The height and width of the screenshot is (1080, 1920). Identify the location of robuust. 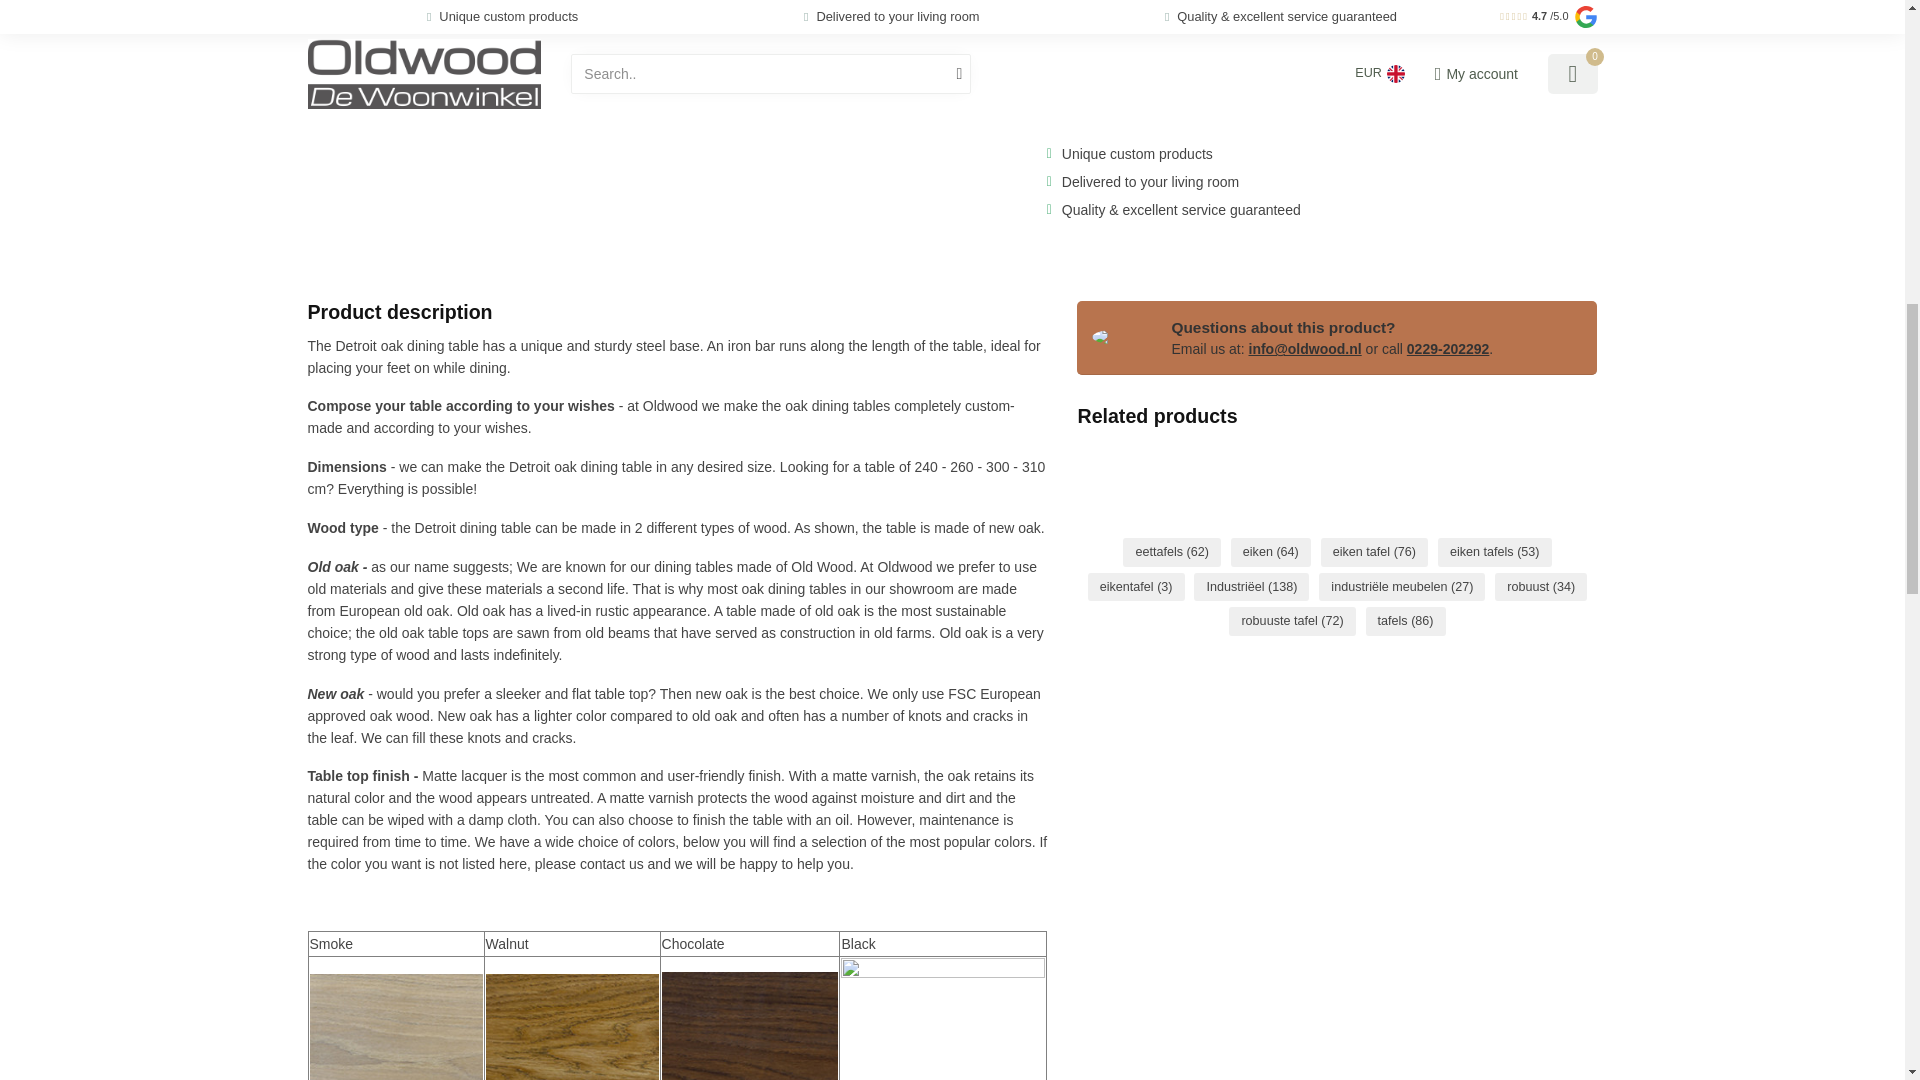
(1541, 587).